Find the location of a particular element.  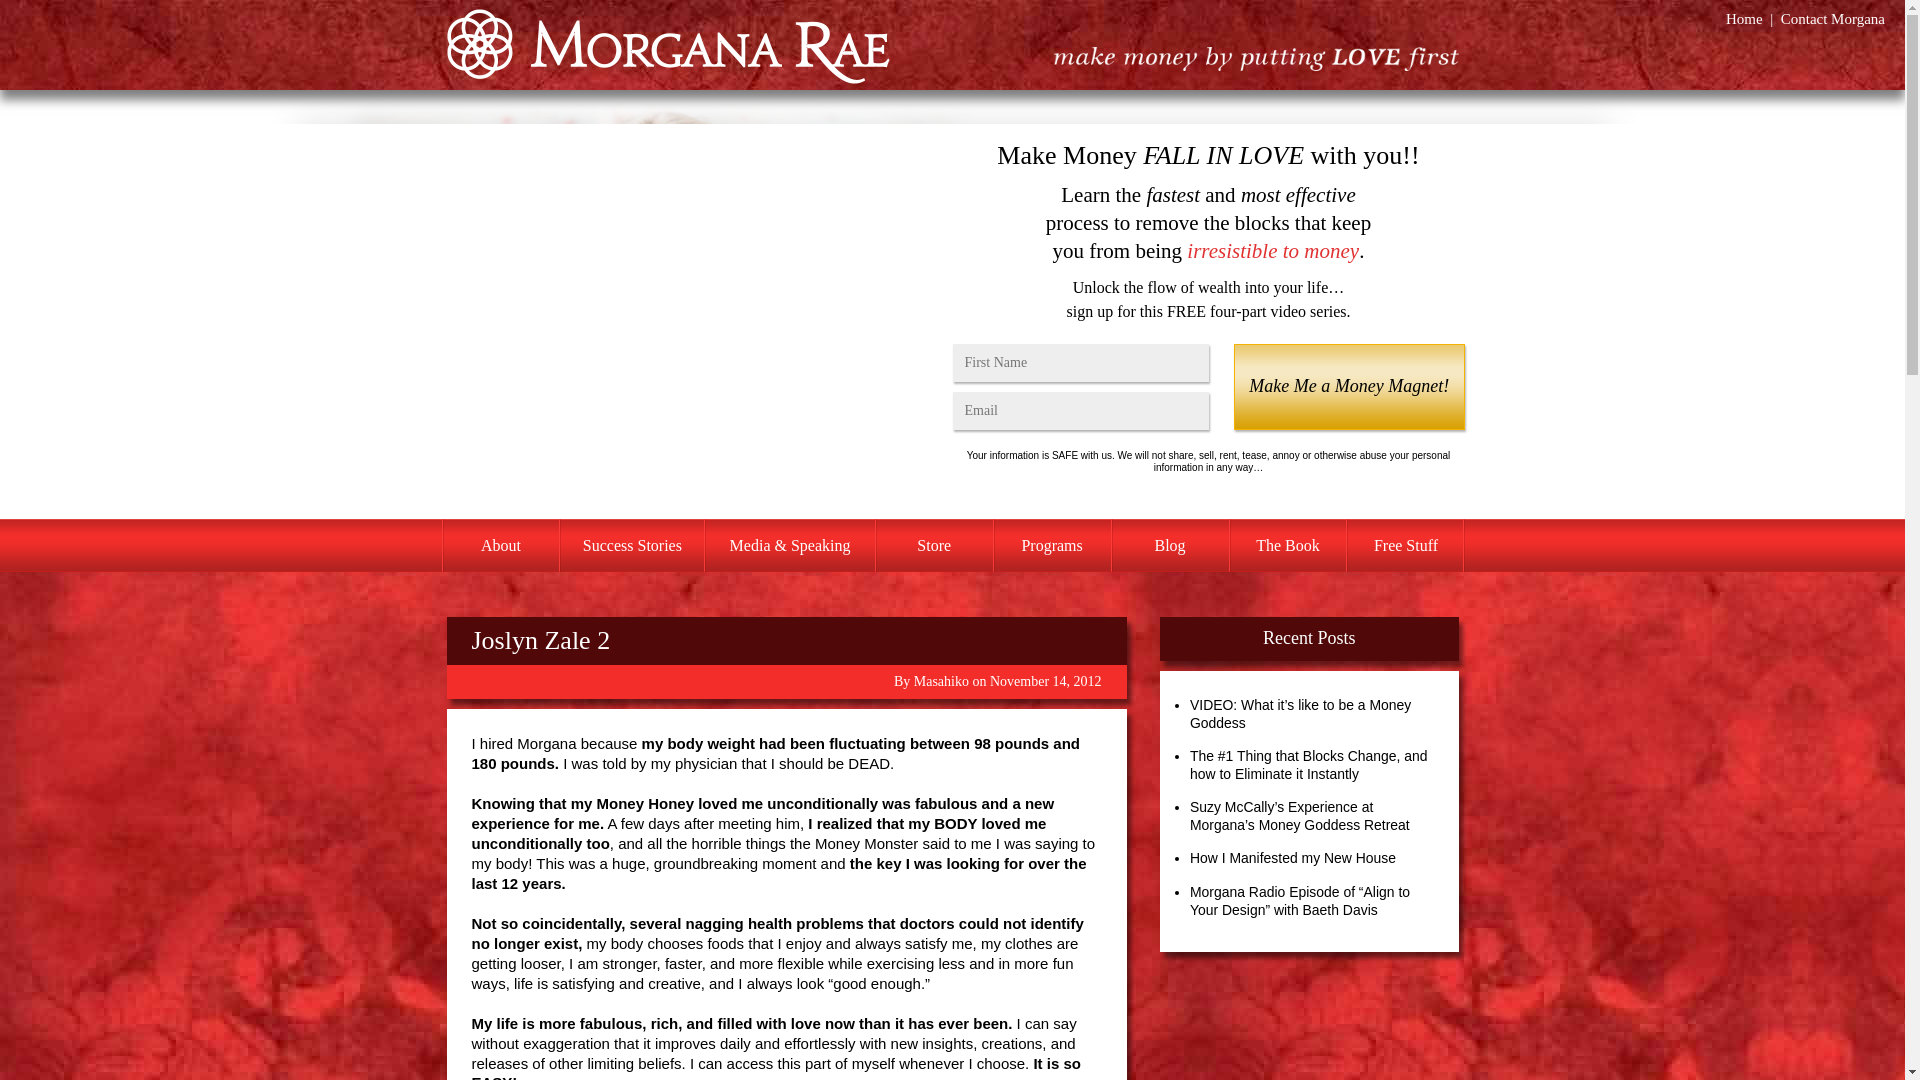

Posts by Masahiko is located at coordinates (941, 681).